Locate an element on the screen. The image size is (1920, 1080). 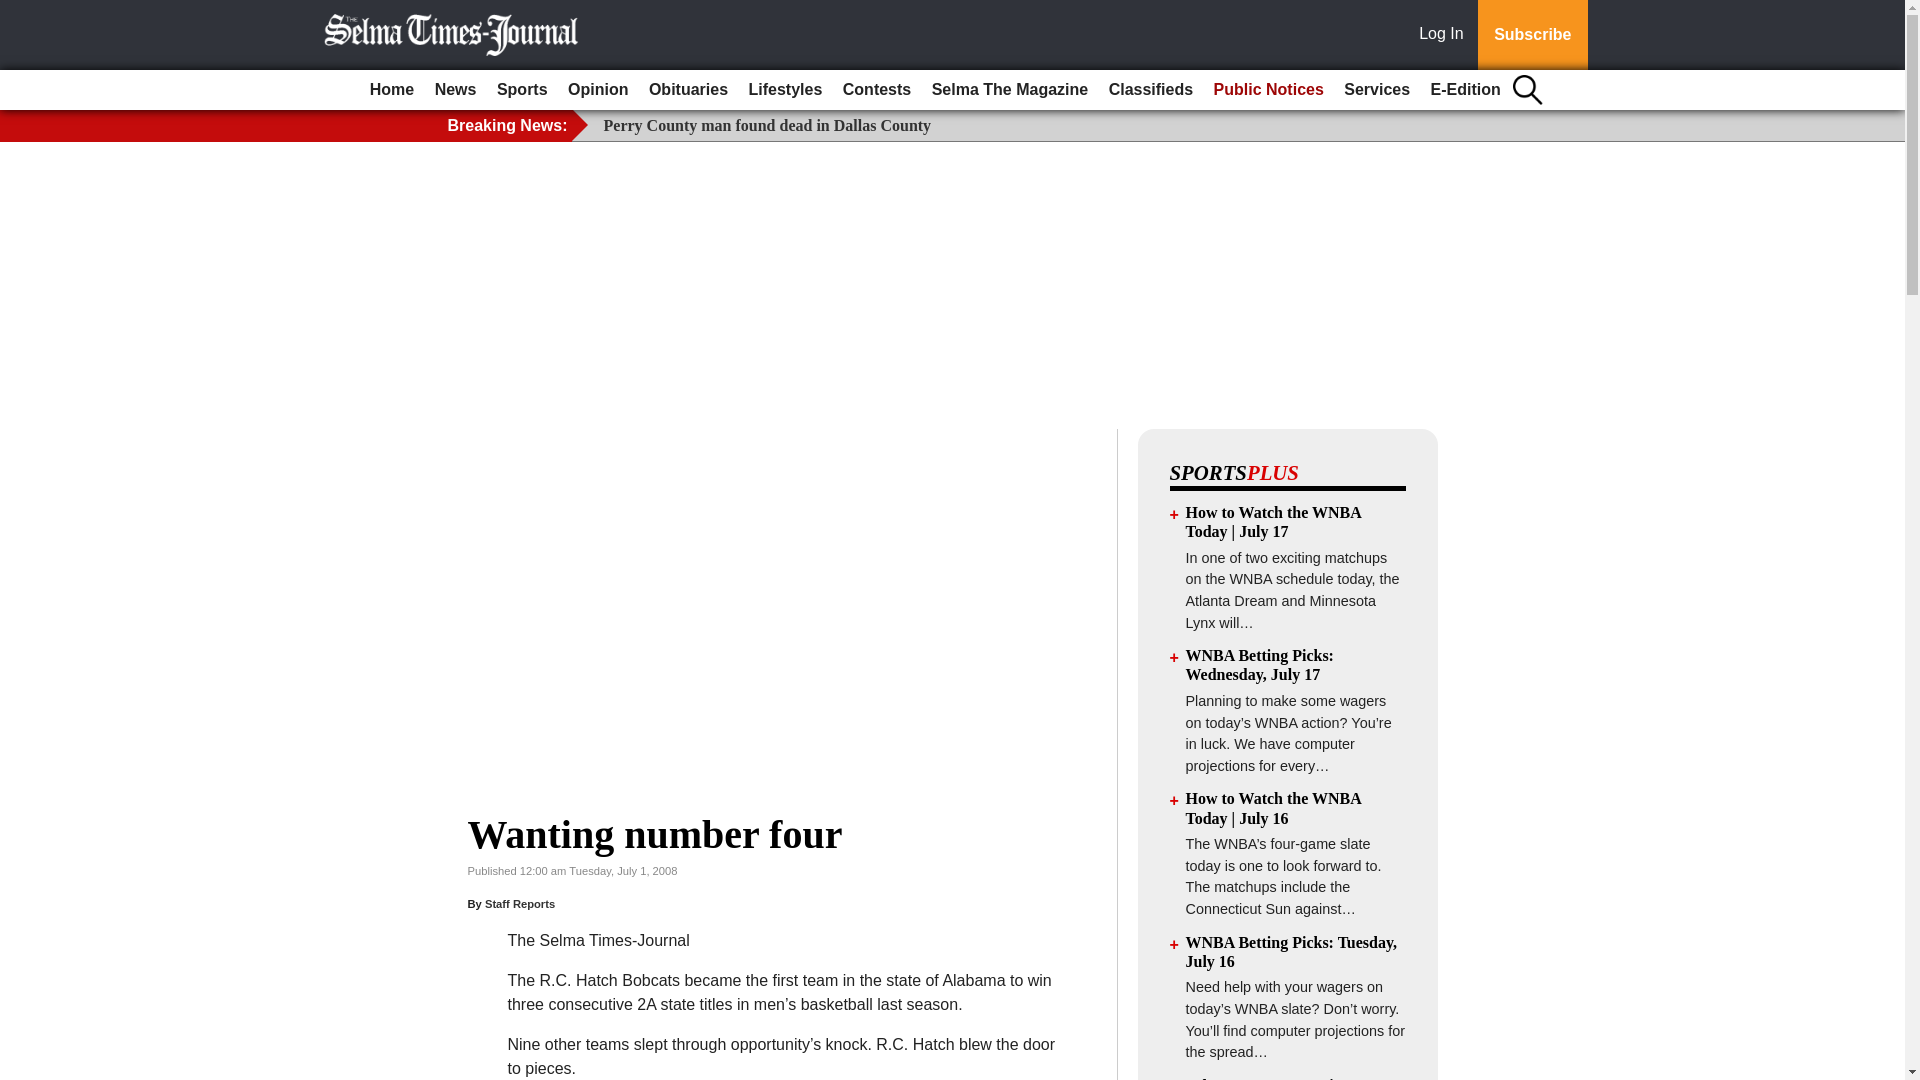
Public Notices is located at coordinates (1268, 90).